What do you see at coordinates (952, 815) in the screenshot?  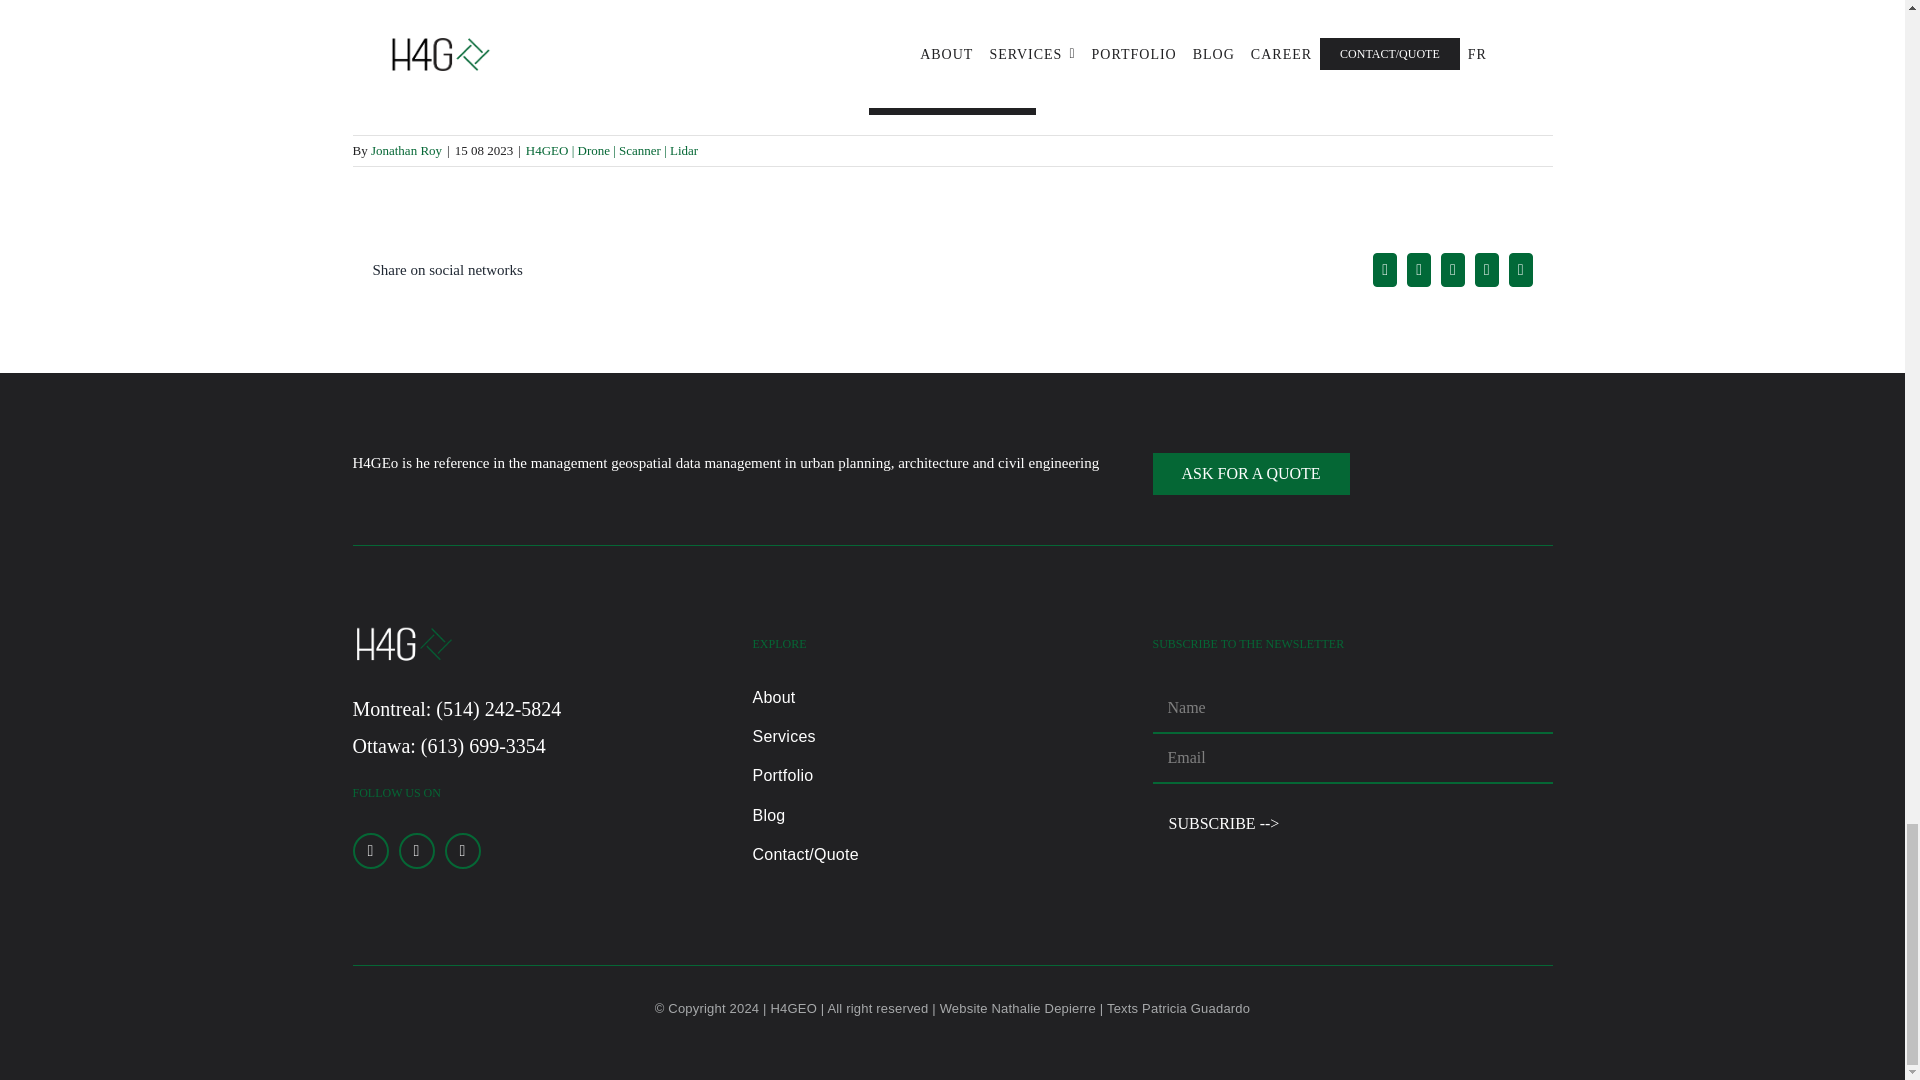 I see `Blog` at bounding box center [952, 815].